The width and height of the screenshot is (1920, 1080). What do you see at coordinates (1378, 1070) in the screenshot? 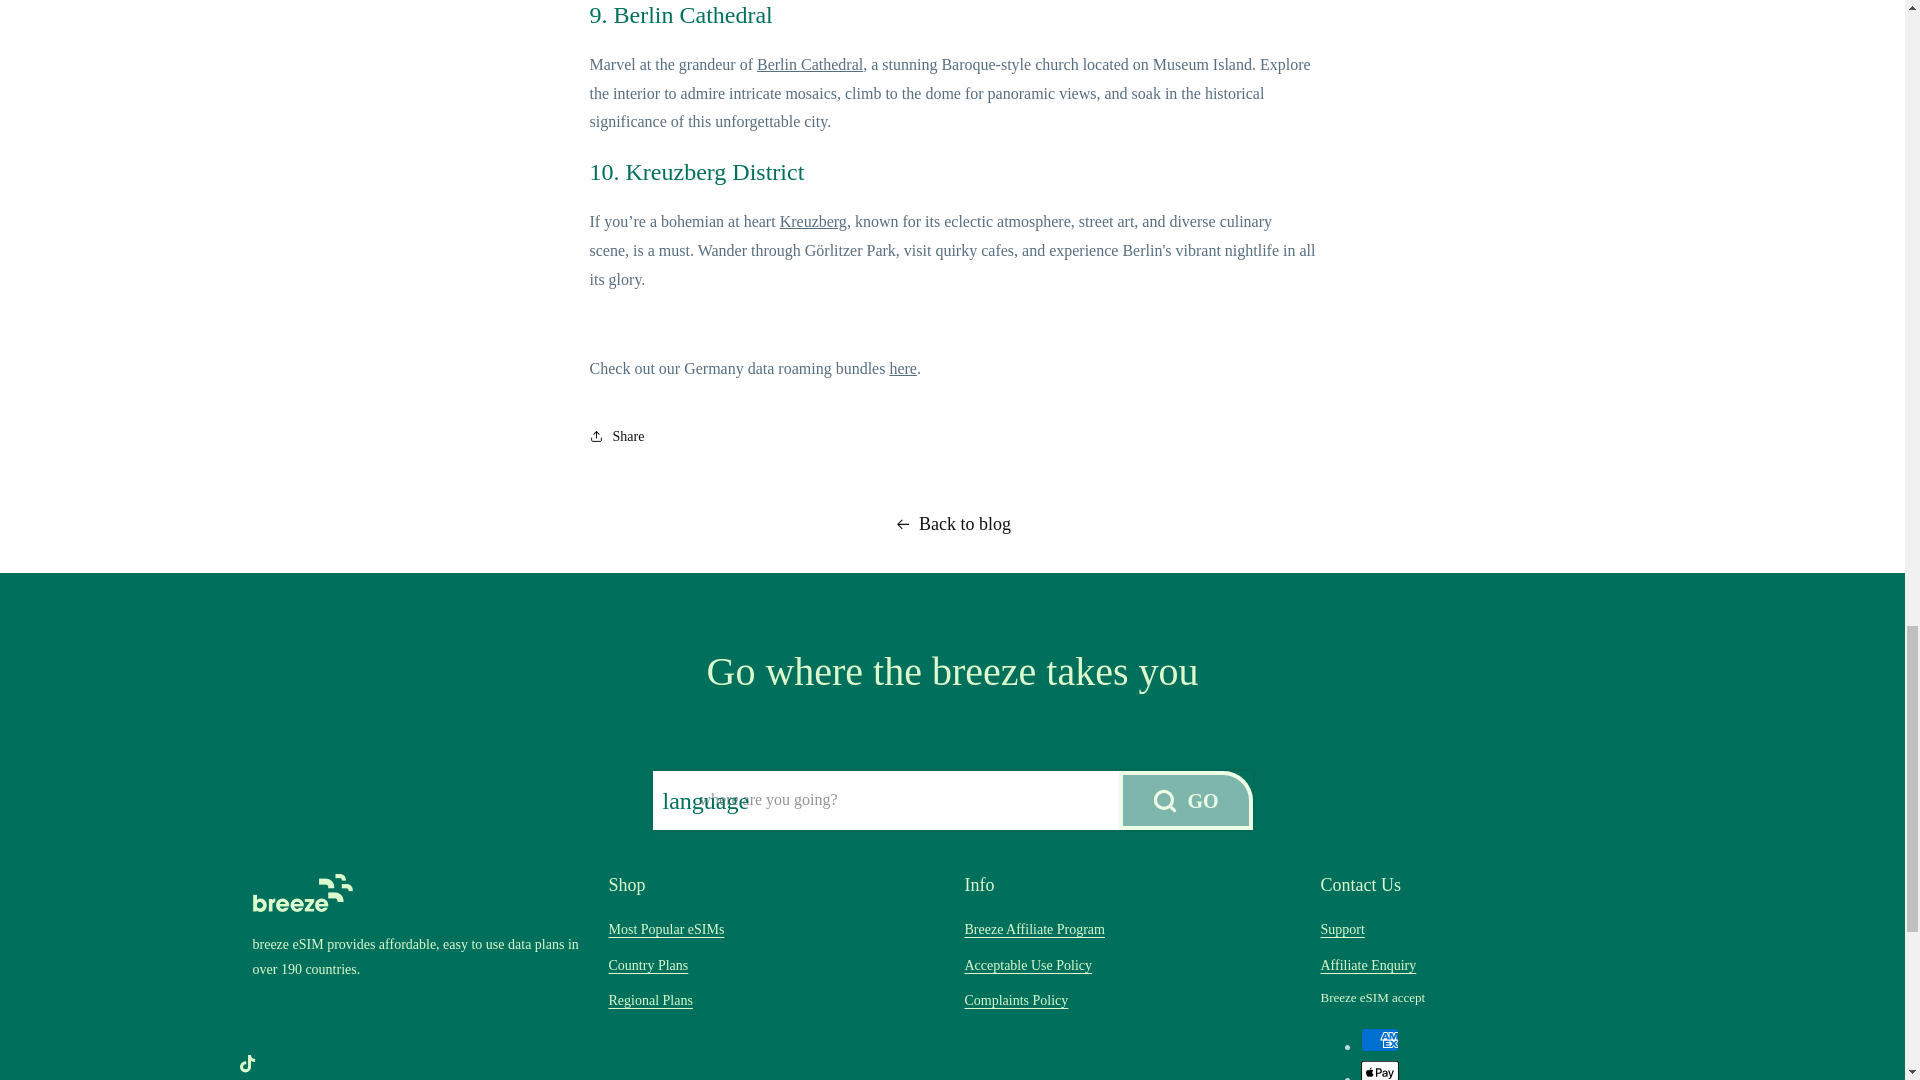
I see `Apple Pay` at bounding box center [1378, 1070].